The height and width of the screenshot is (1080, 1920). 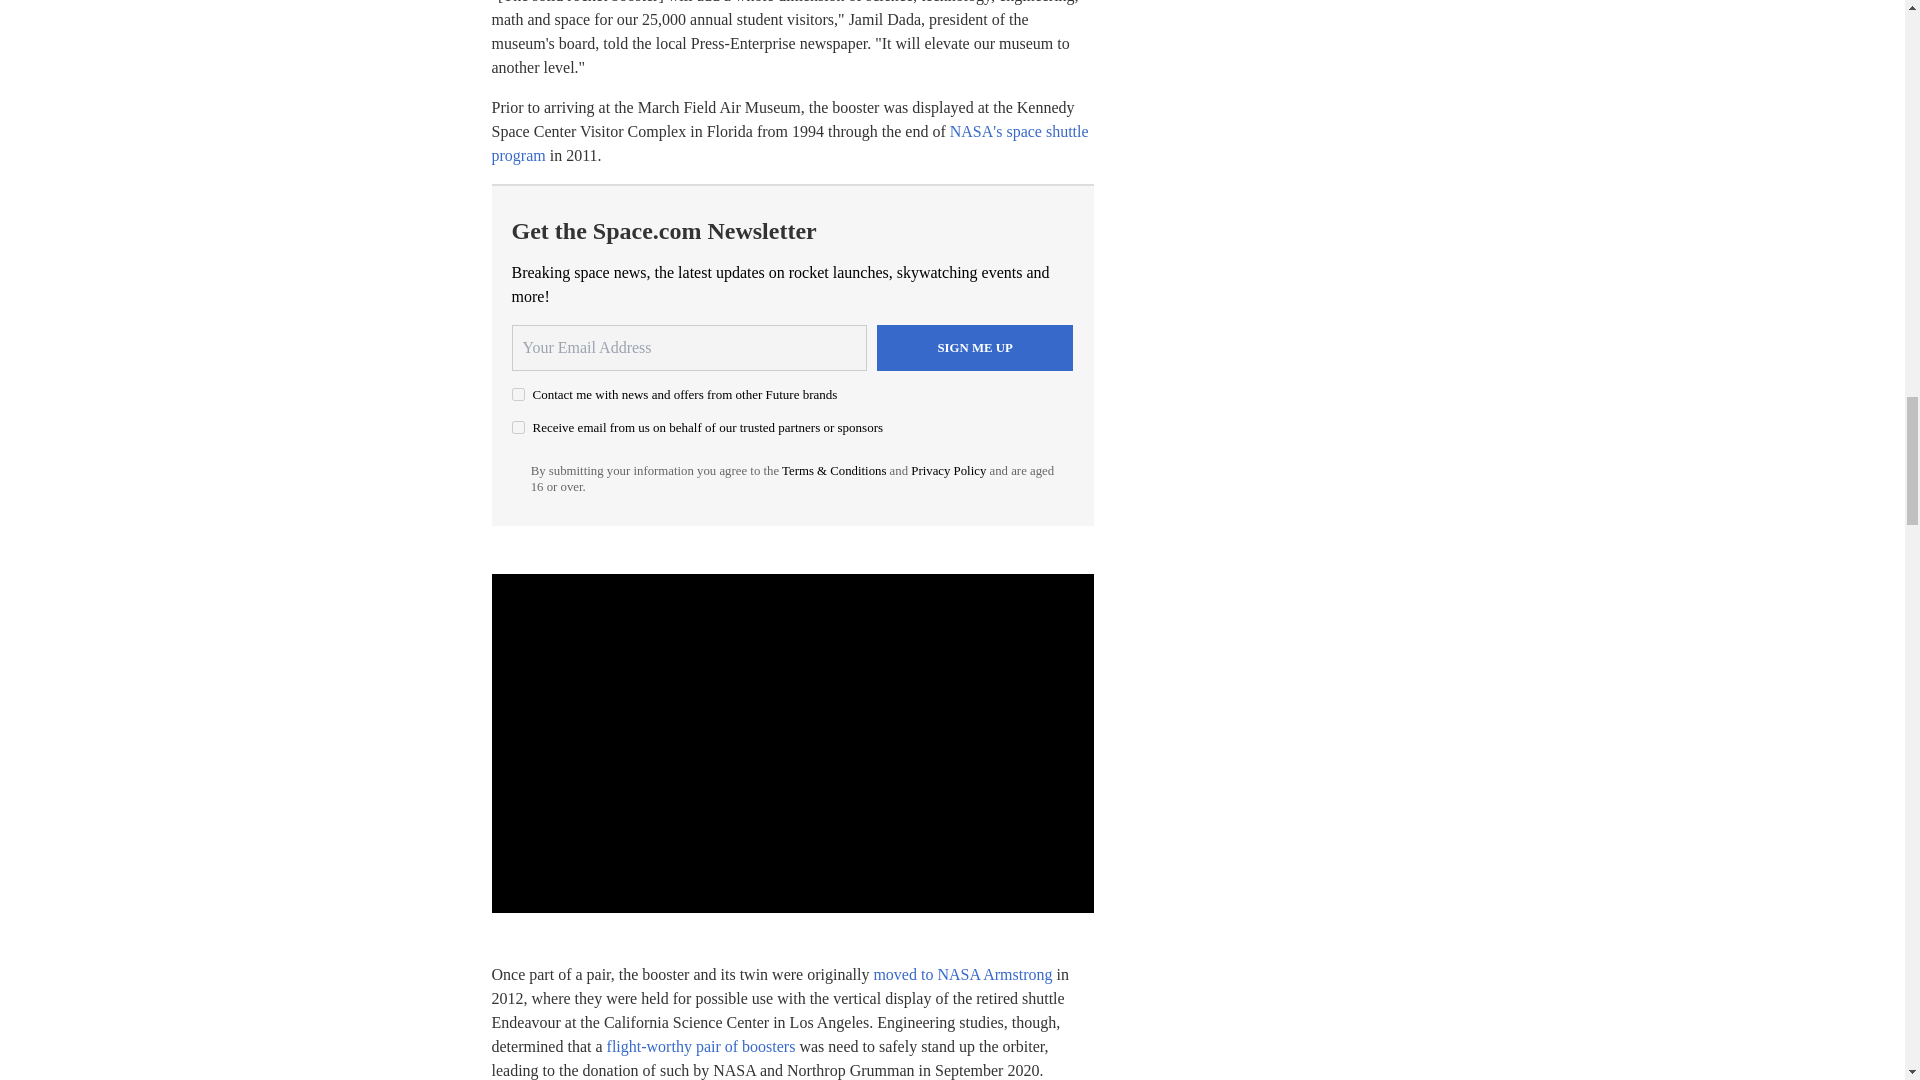 What do you see at coordinates (518, 394) in the screenshot?
I see `on` at bounding box center [518, 394].